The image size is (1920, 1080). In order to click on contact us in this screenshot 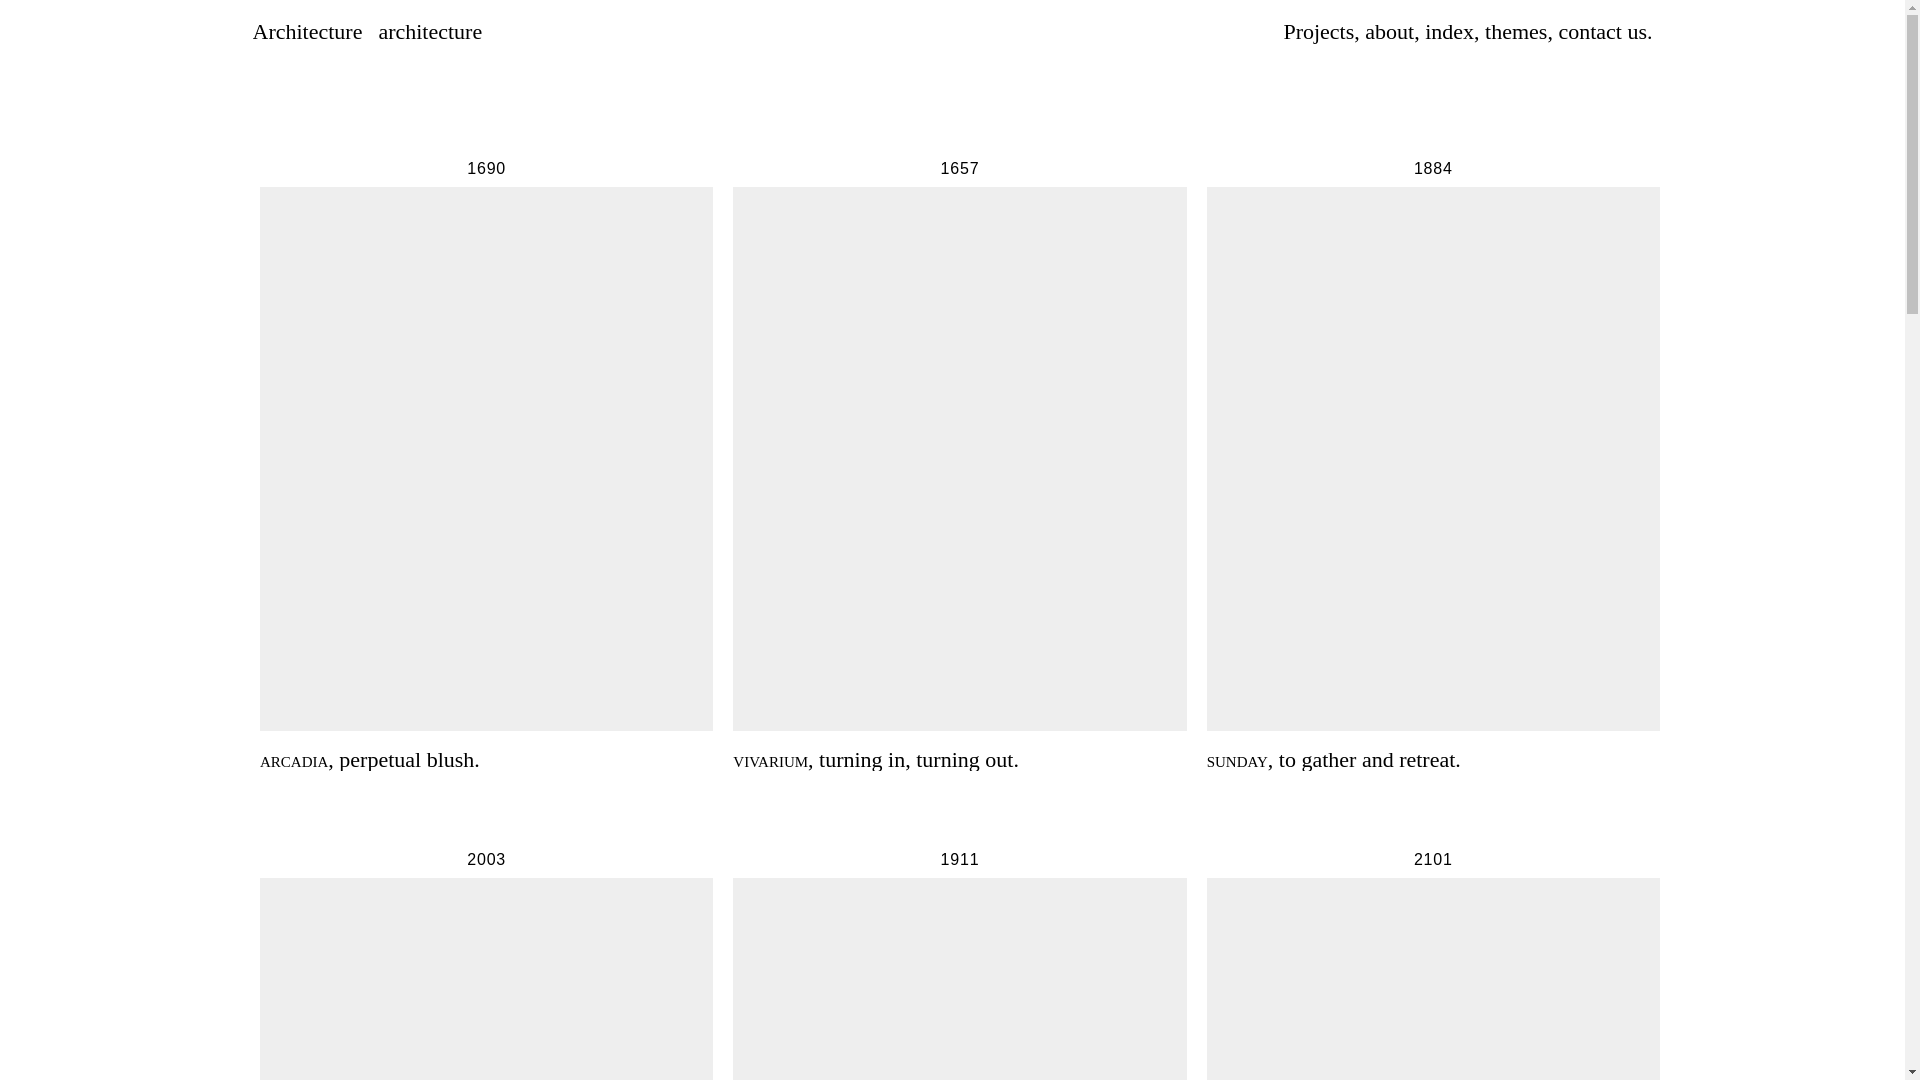, I will do `click(1320, 32)`.